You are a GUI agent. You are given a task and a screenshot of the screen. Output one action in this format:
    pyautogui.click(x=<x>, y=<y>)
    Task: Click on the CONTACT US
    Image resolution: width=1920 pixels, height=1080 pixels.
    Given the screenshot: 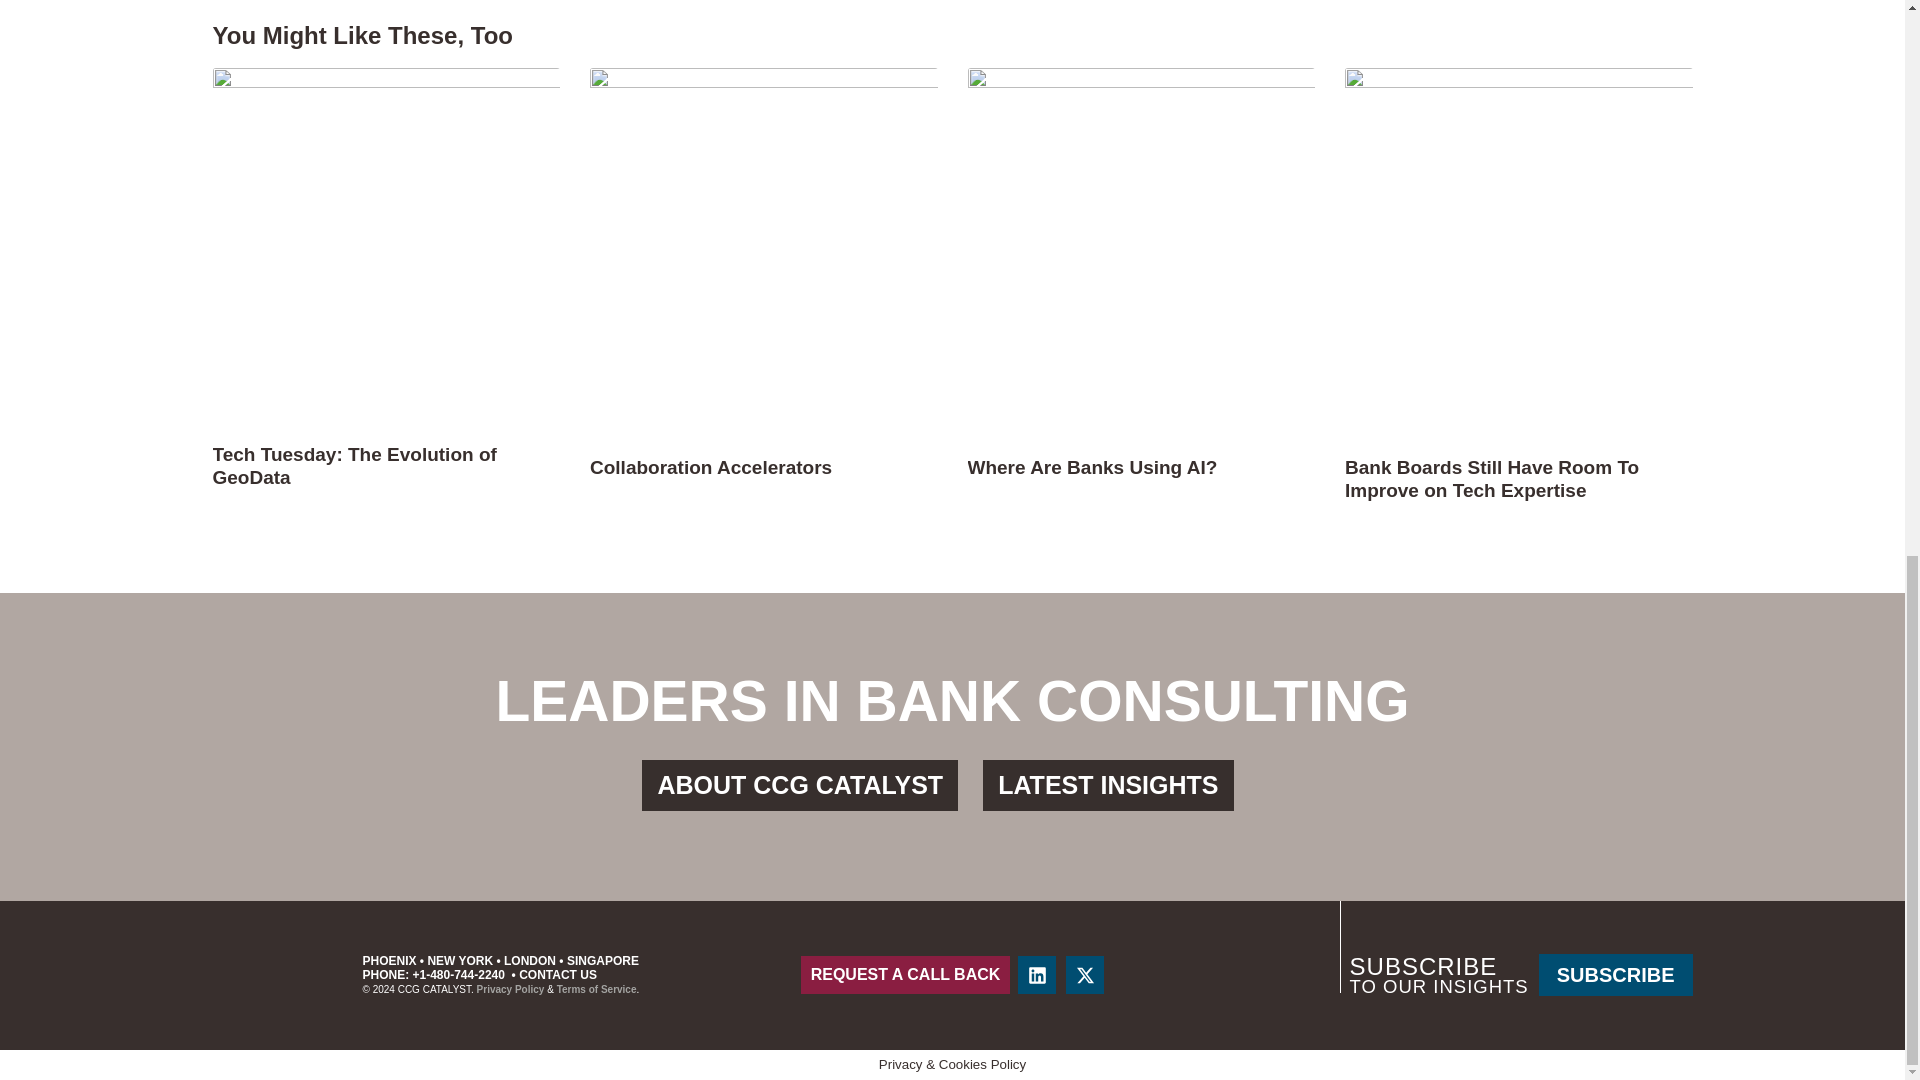 What is the action you would take?
    pyautogui.click(x=558, y=974)
    